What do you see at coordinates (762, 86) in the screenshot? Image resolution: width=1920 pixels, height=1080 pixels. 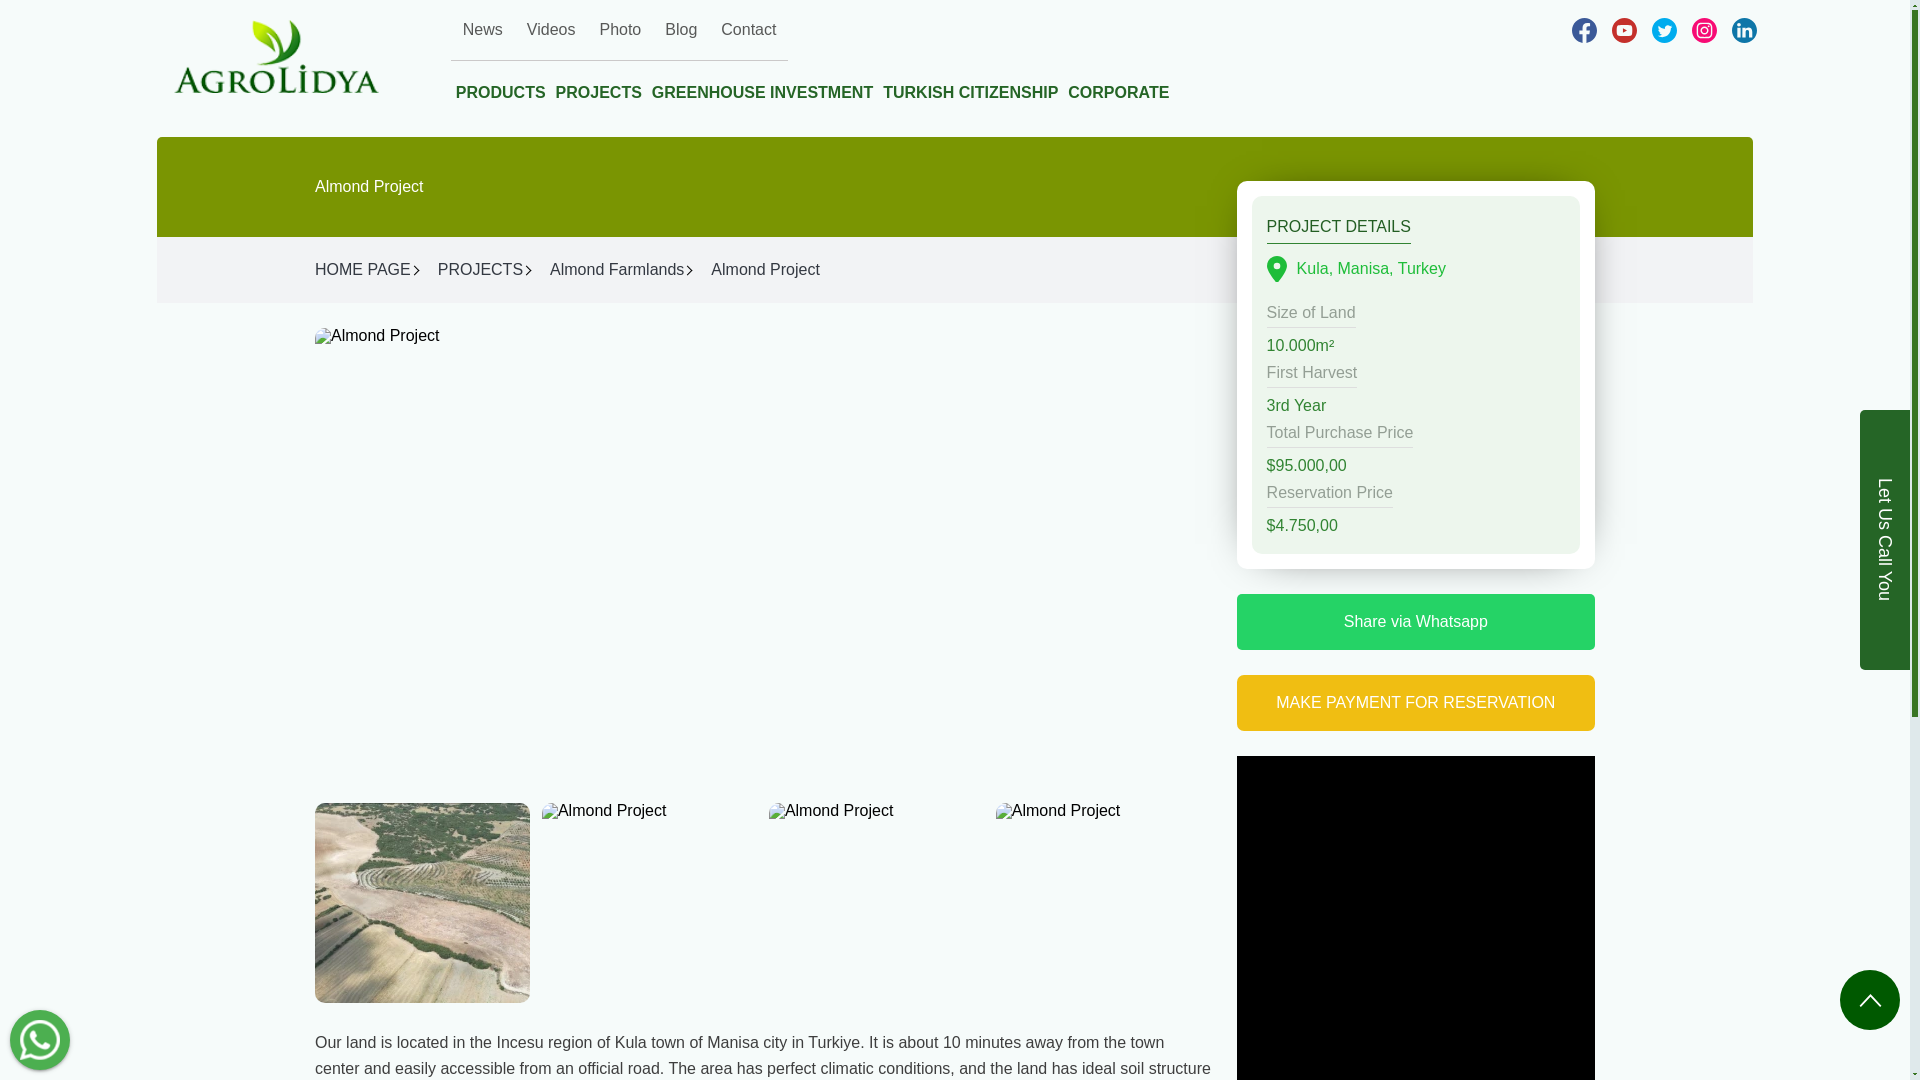 I see `GREENHOUSE INVESTMENT` at bounding box center [762, 86].